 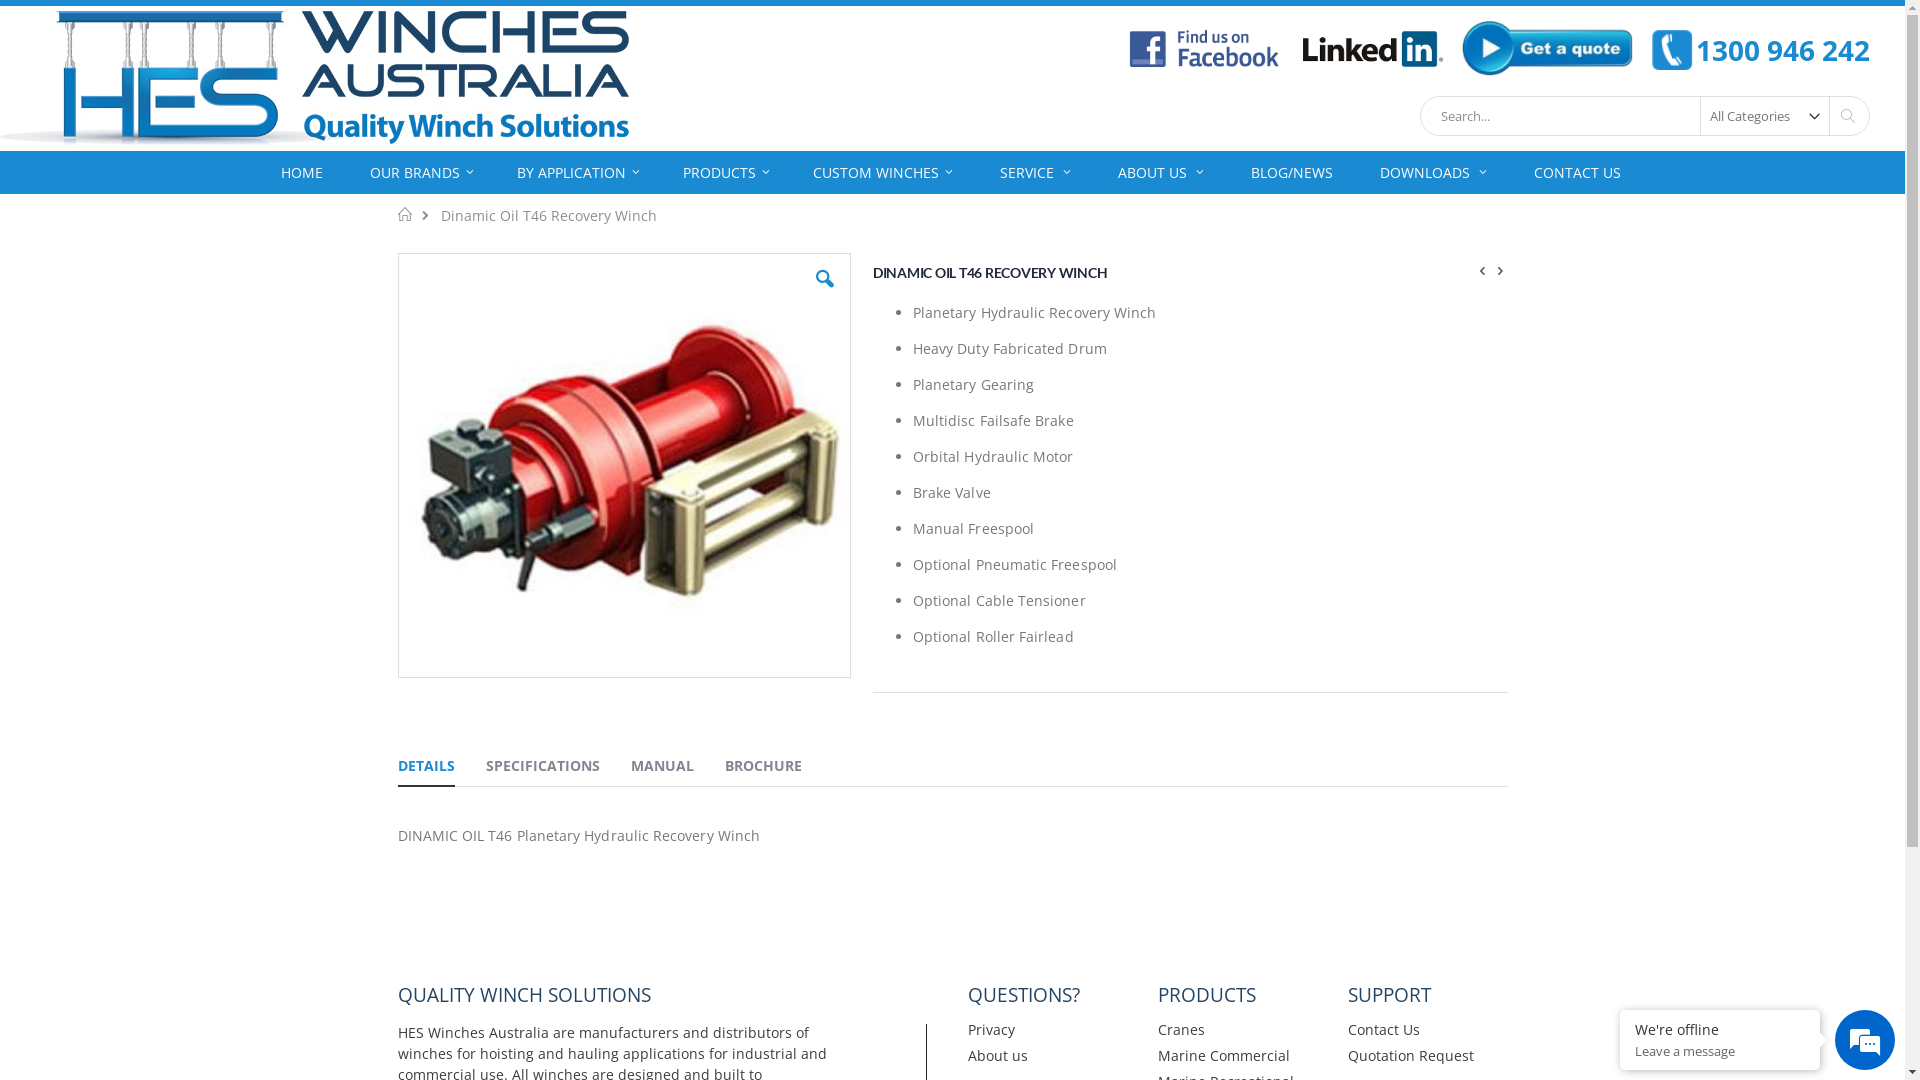 I want to click on Skip to the end of the images gallery, so click(x=396, y=252).